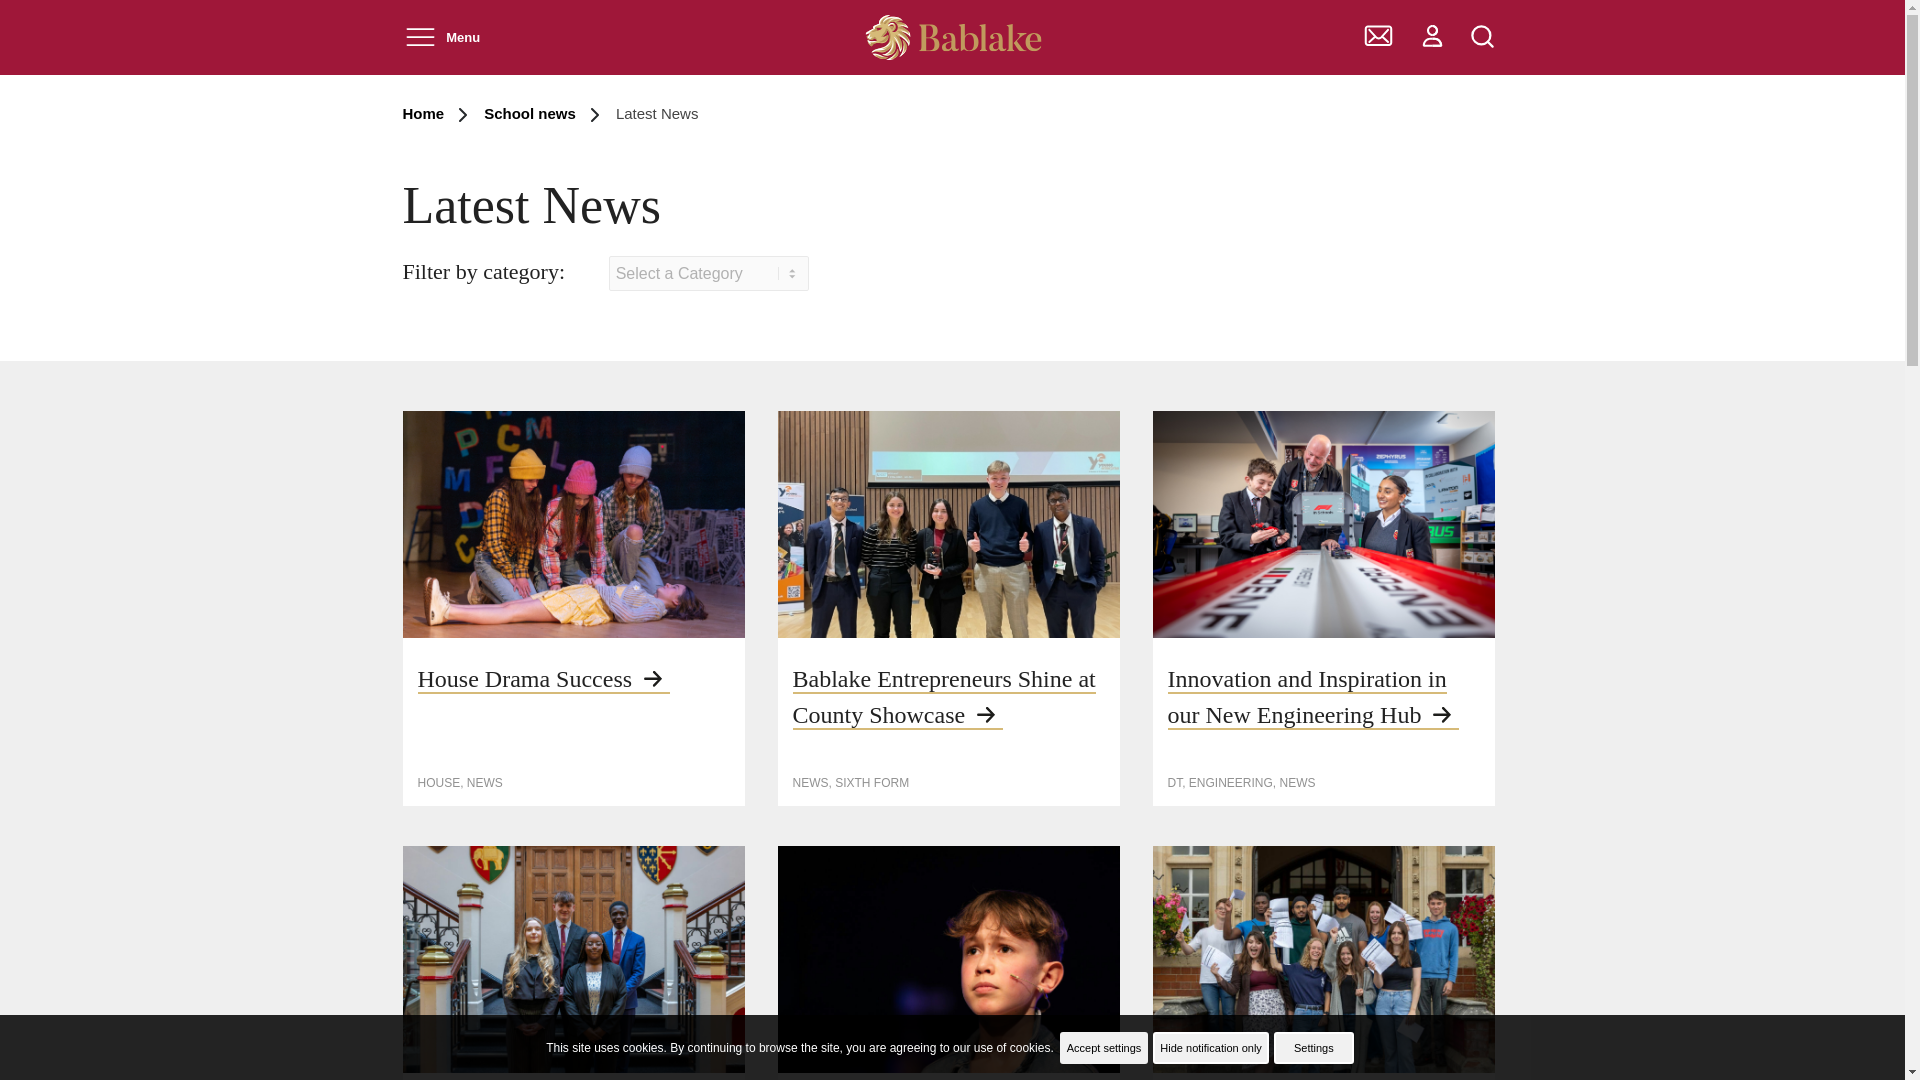  What do you see at coordinates (1313, 698) in the screenshot?
I see `Innovation and Inspiration in our New Engineering Hub` at bounding box center [1313, 698].